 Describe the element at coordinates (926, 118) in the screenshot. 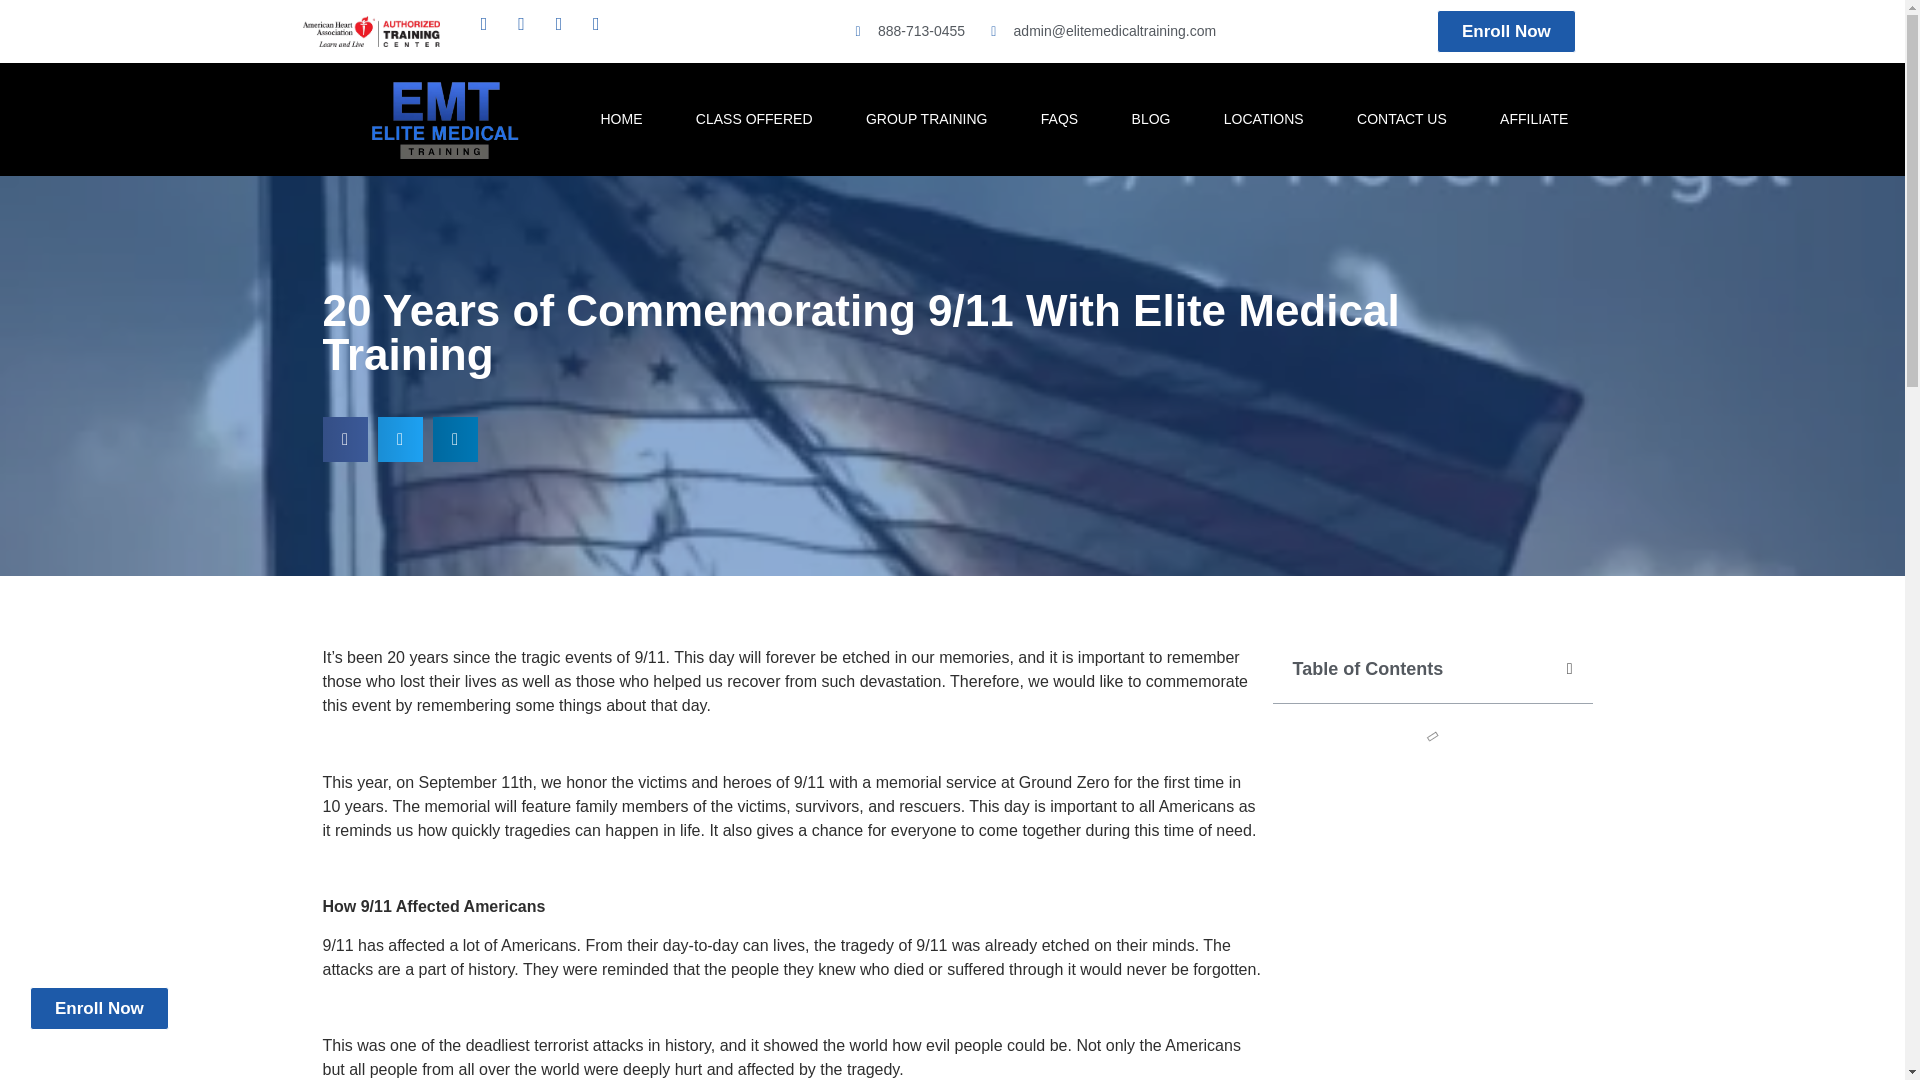

I see `GROUP TRAINING` at that location.